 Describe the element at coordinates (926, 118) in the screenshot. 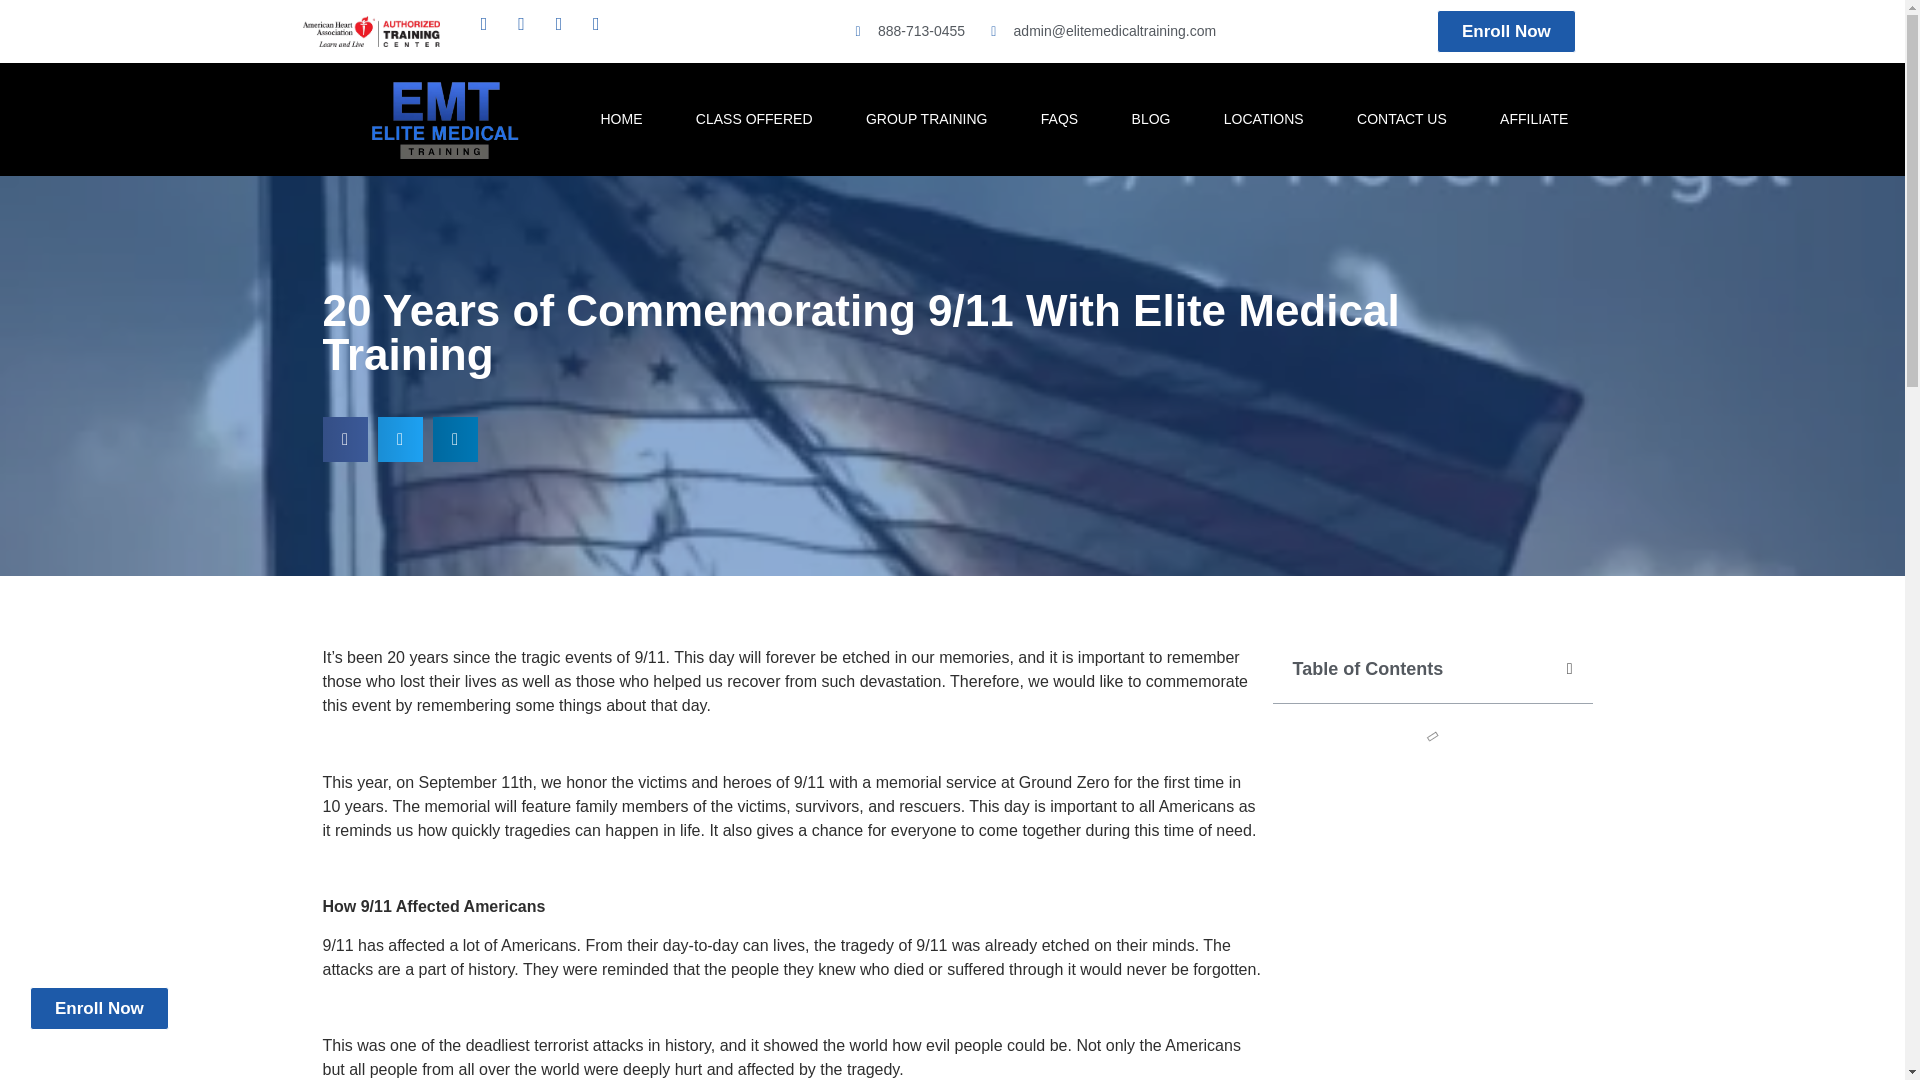

I see `GROUP TRAINING` at that location.